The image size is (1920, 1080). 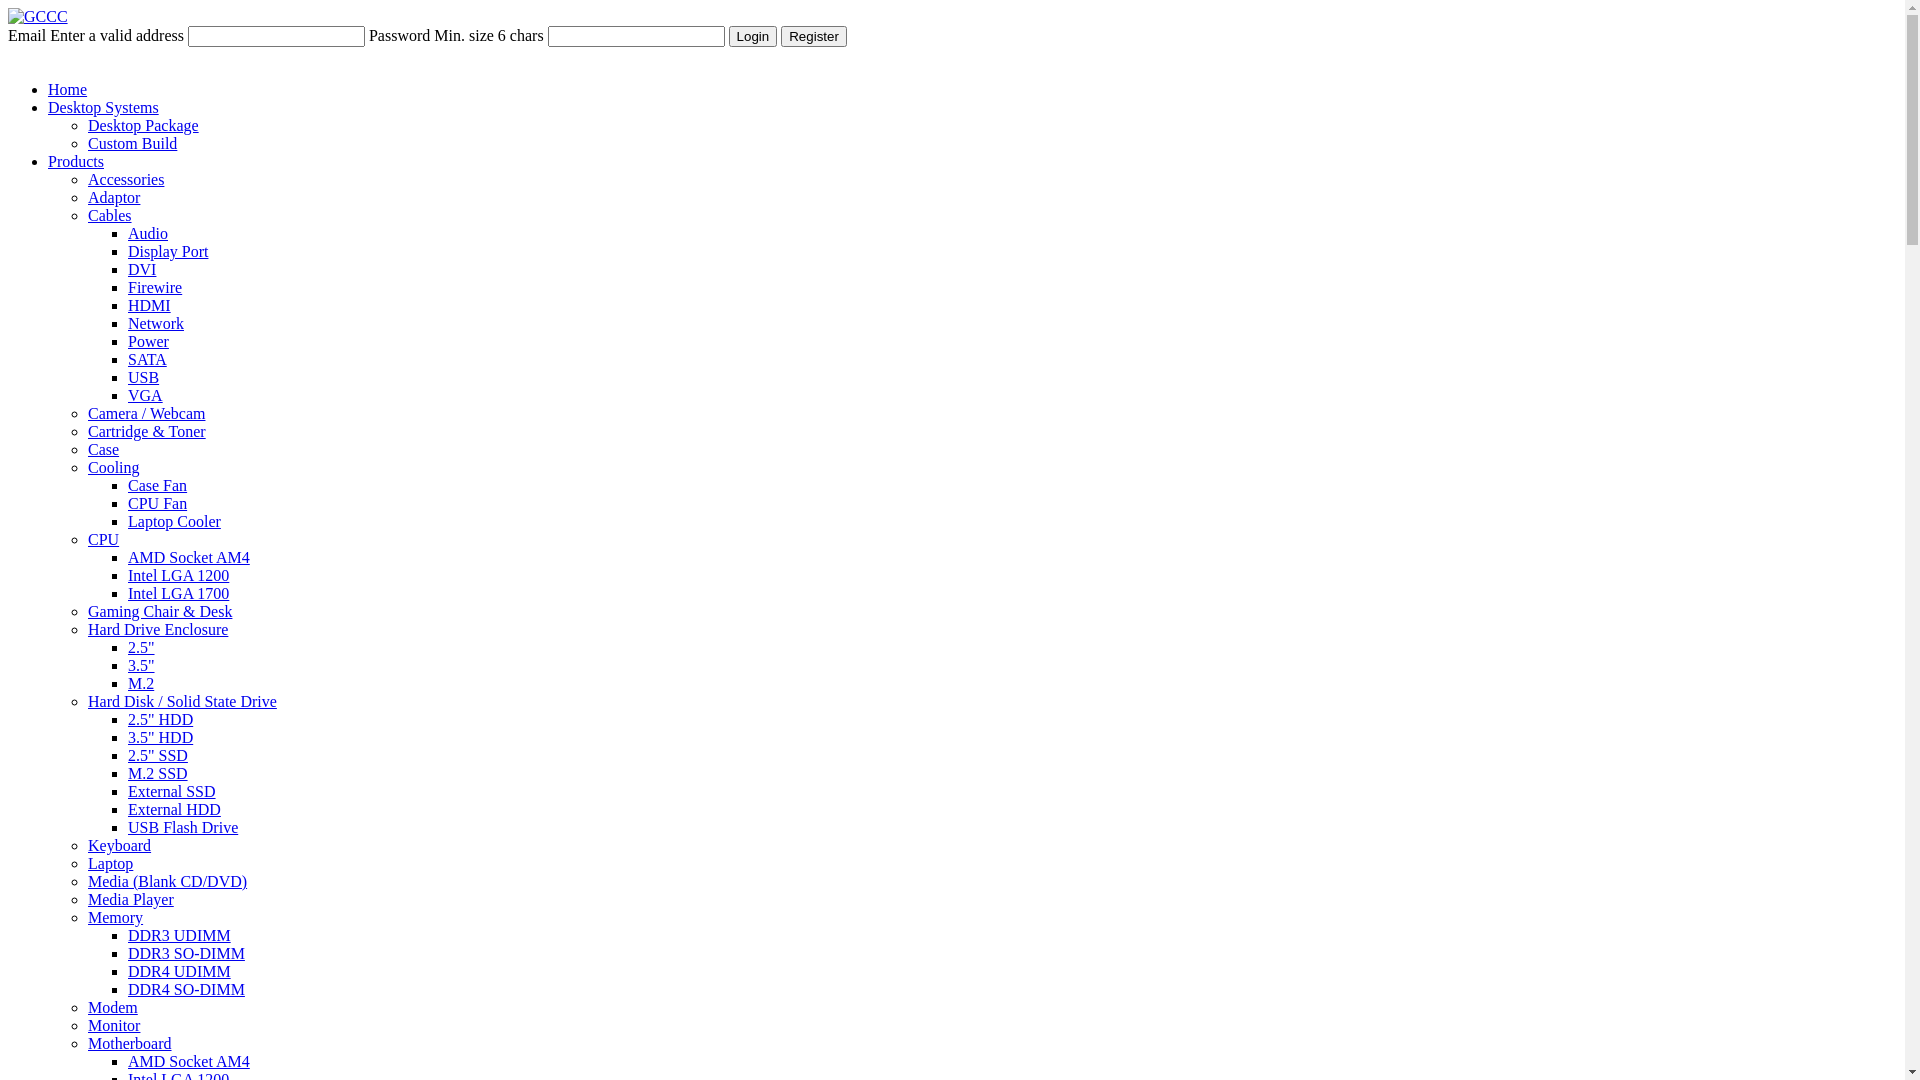 What do you see at coordinates (178, 576) in the screenshot?
I see `Intel LGA 1200` at bounding box center [178, 576].